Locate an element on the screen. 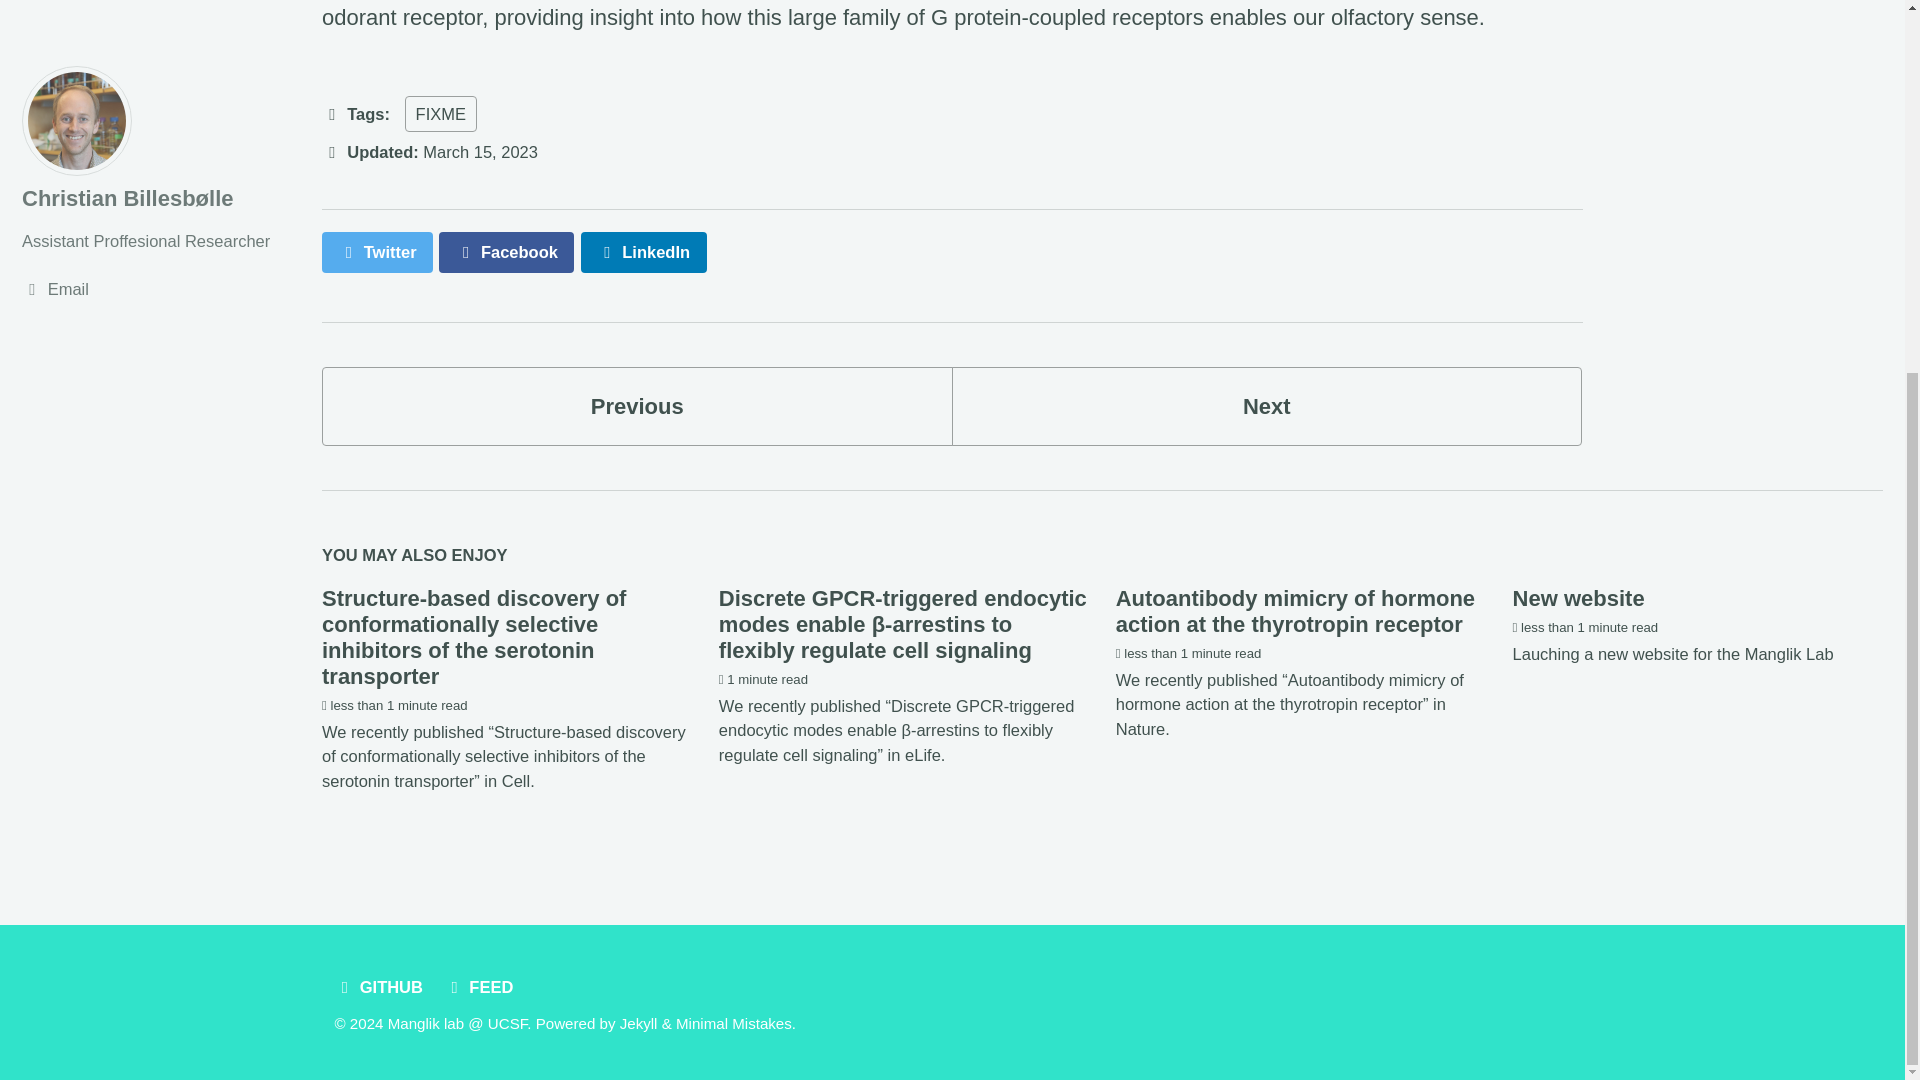 The width and height of the screenshot is (1920, 1080). FEED is located at coordinates (482, 986).